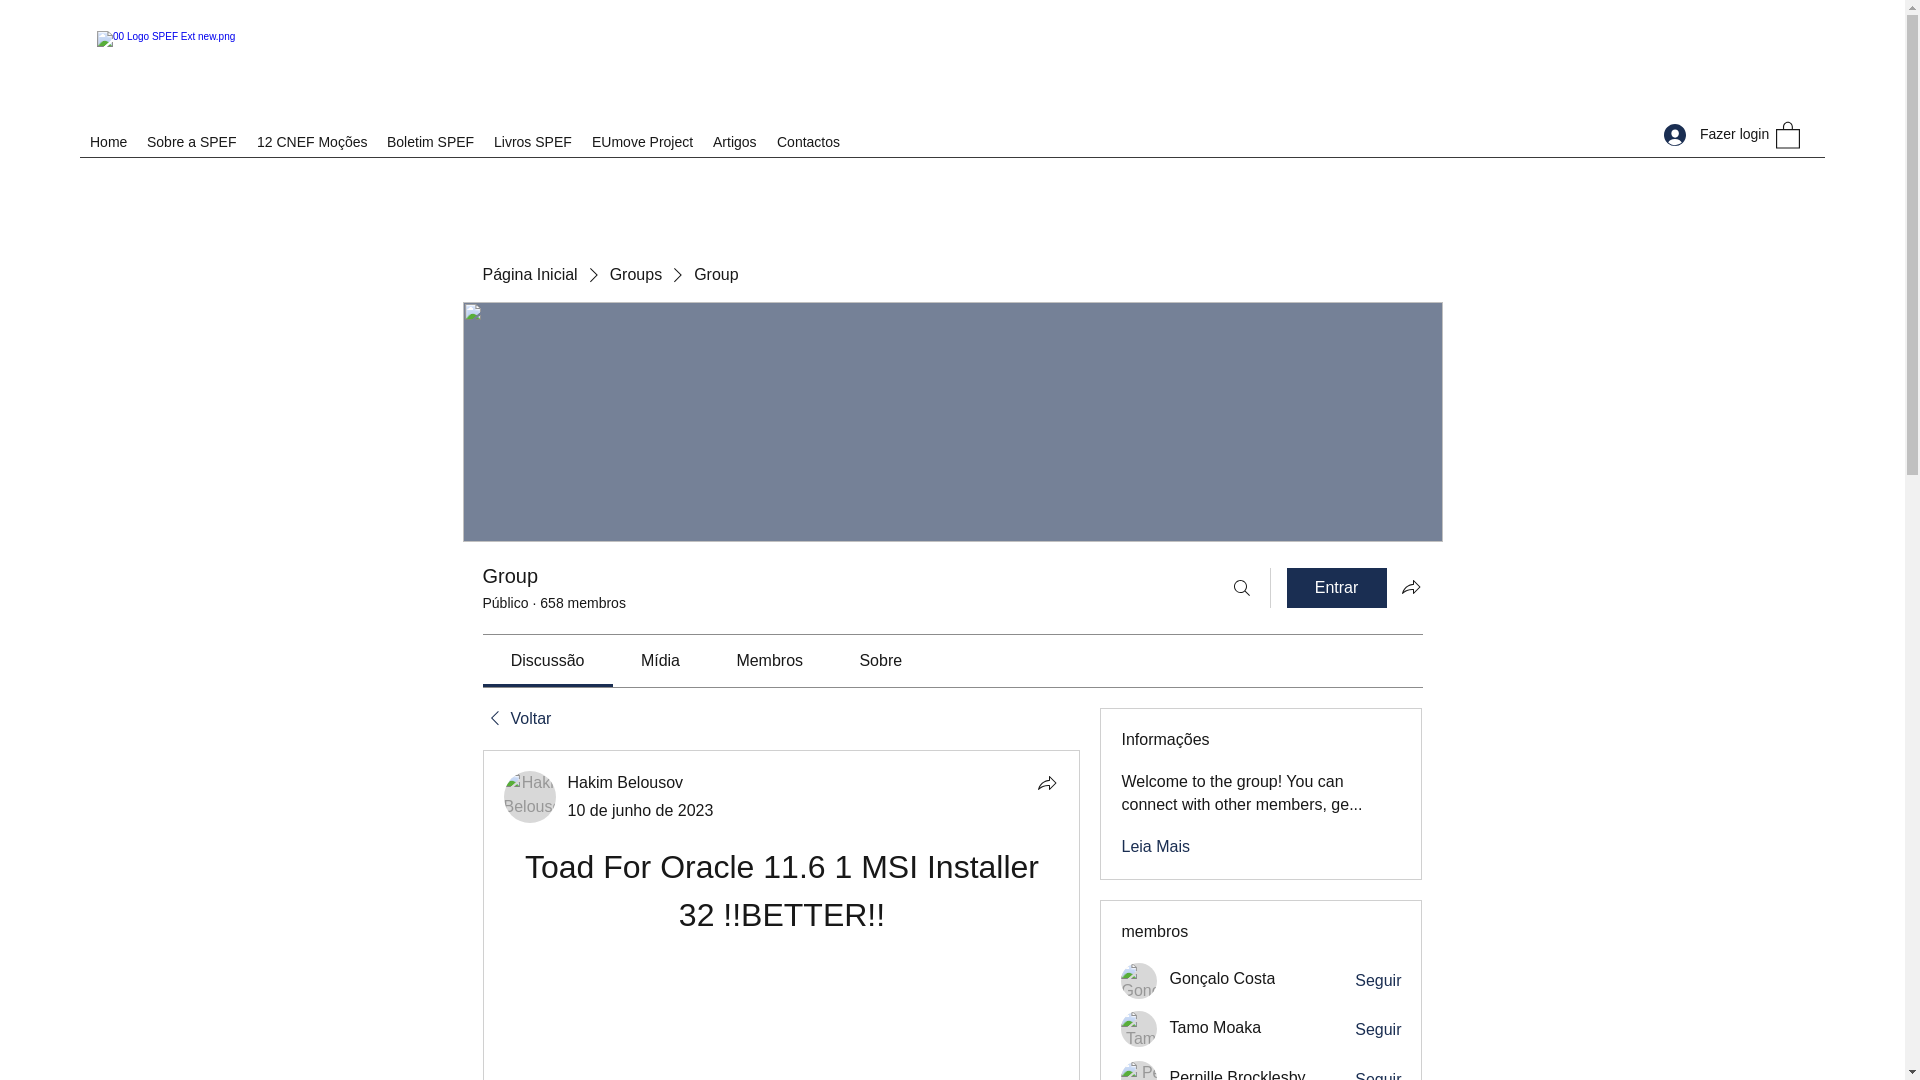 The image size is (1920, 1080). What do you see at coordinates (1336, 588) in the screenshot?
I see `Entrar` at bounding box center [1336, 588].